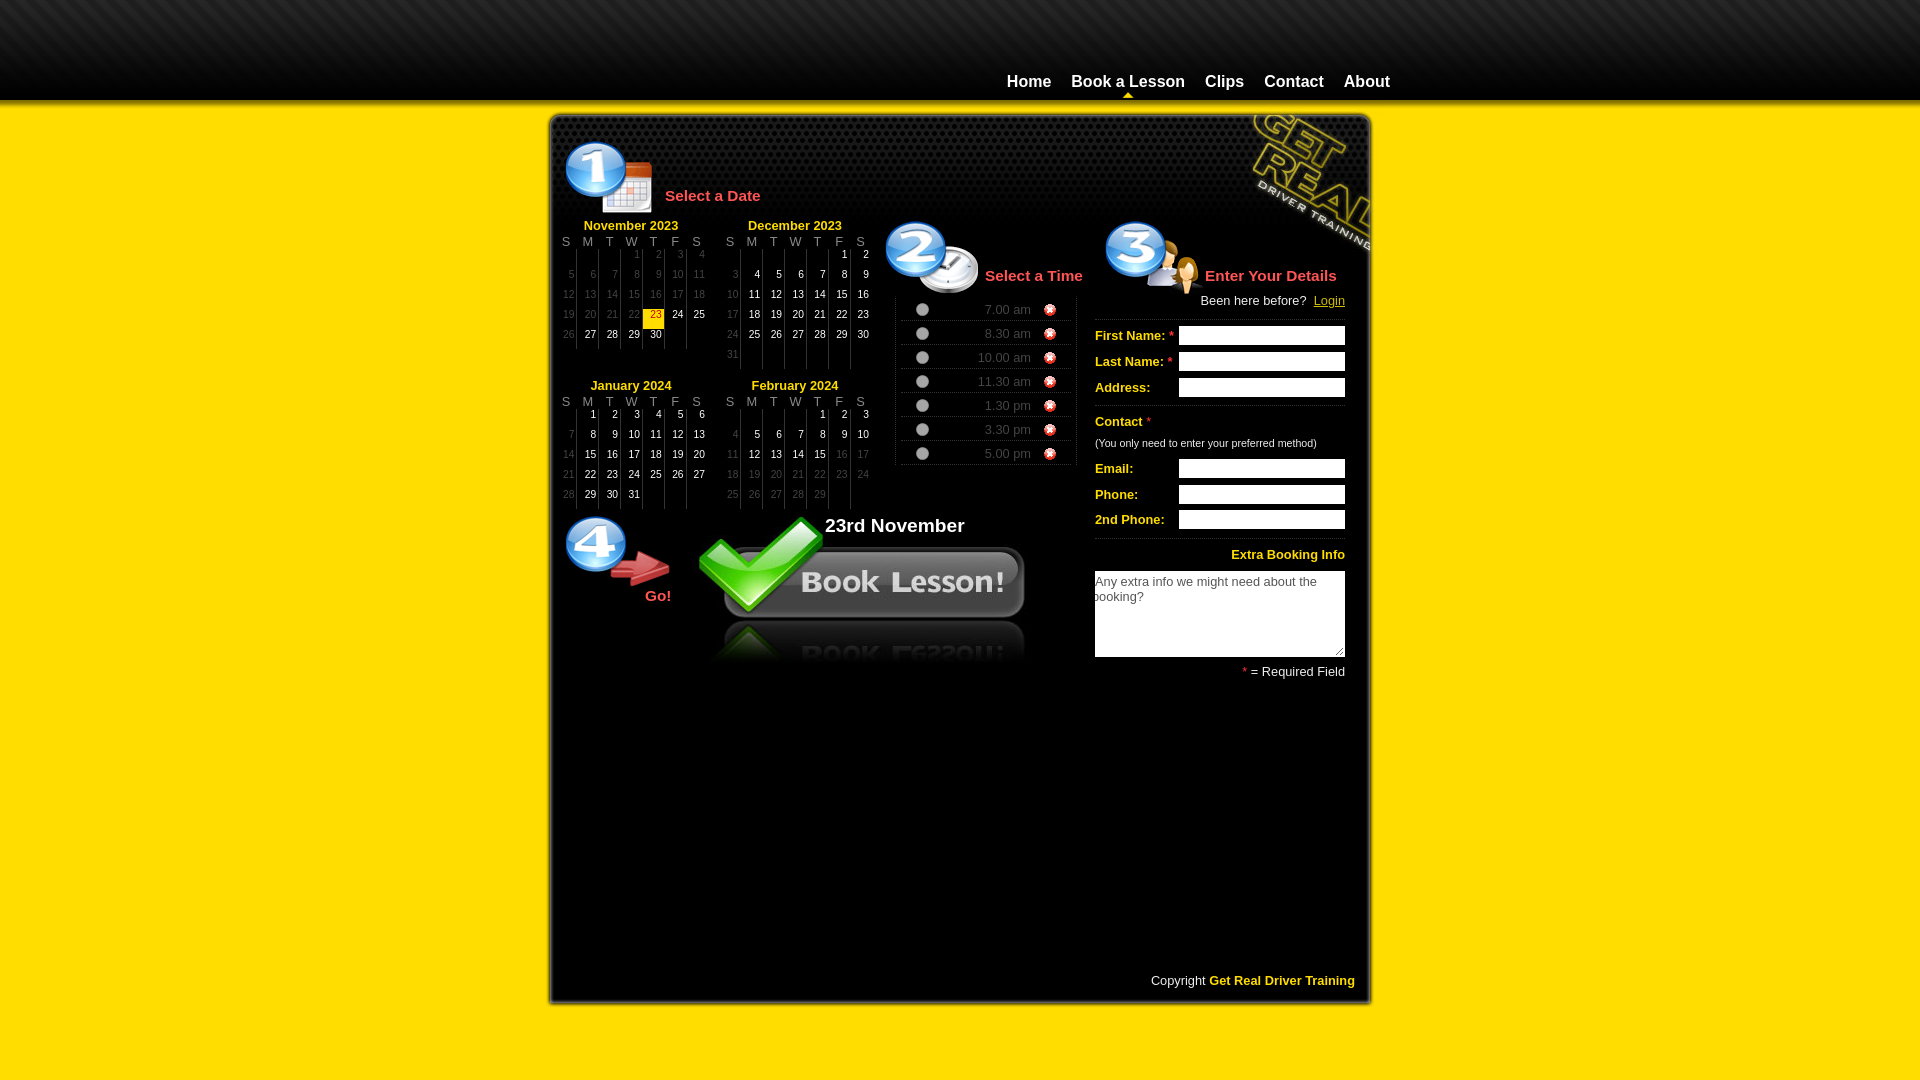 This screenshot has height=1080, width=1920. Describe the element at coordinates (818, 459) in the screenshot. I see `15` at that location.